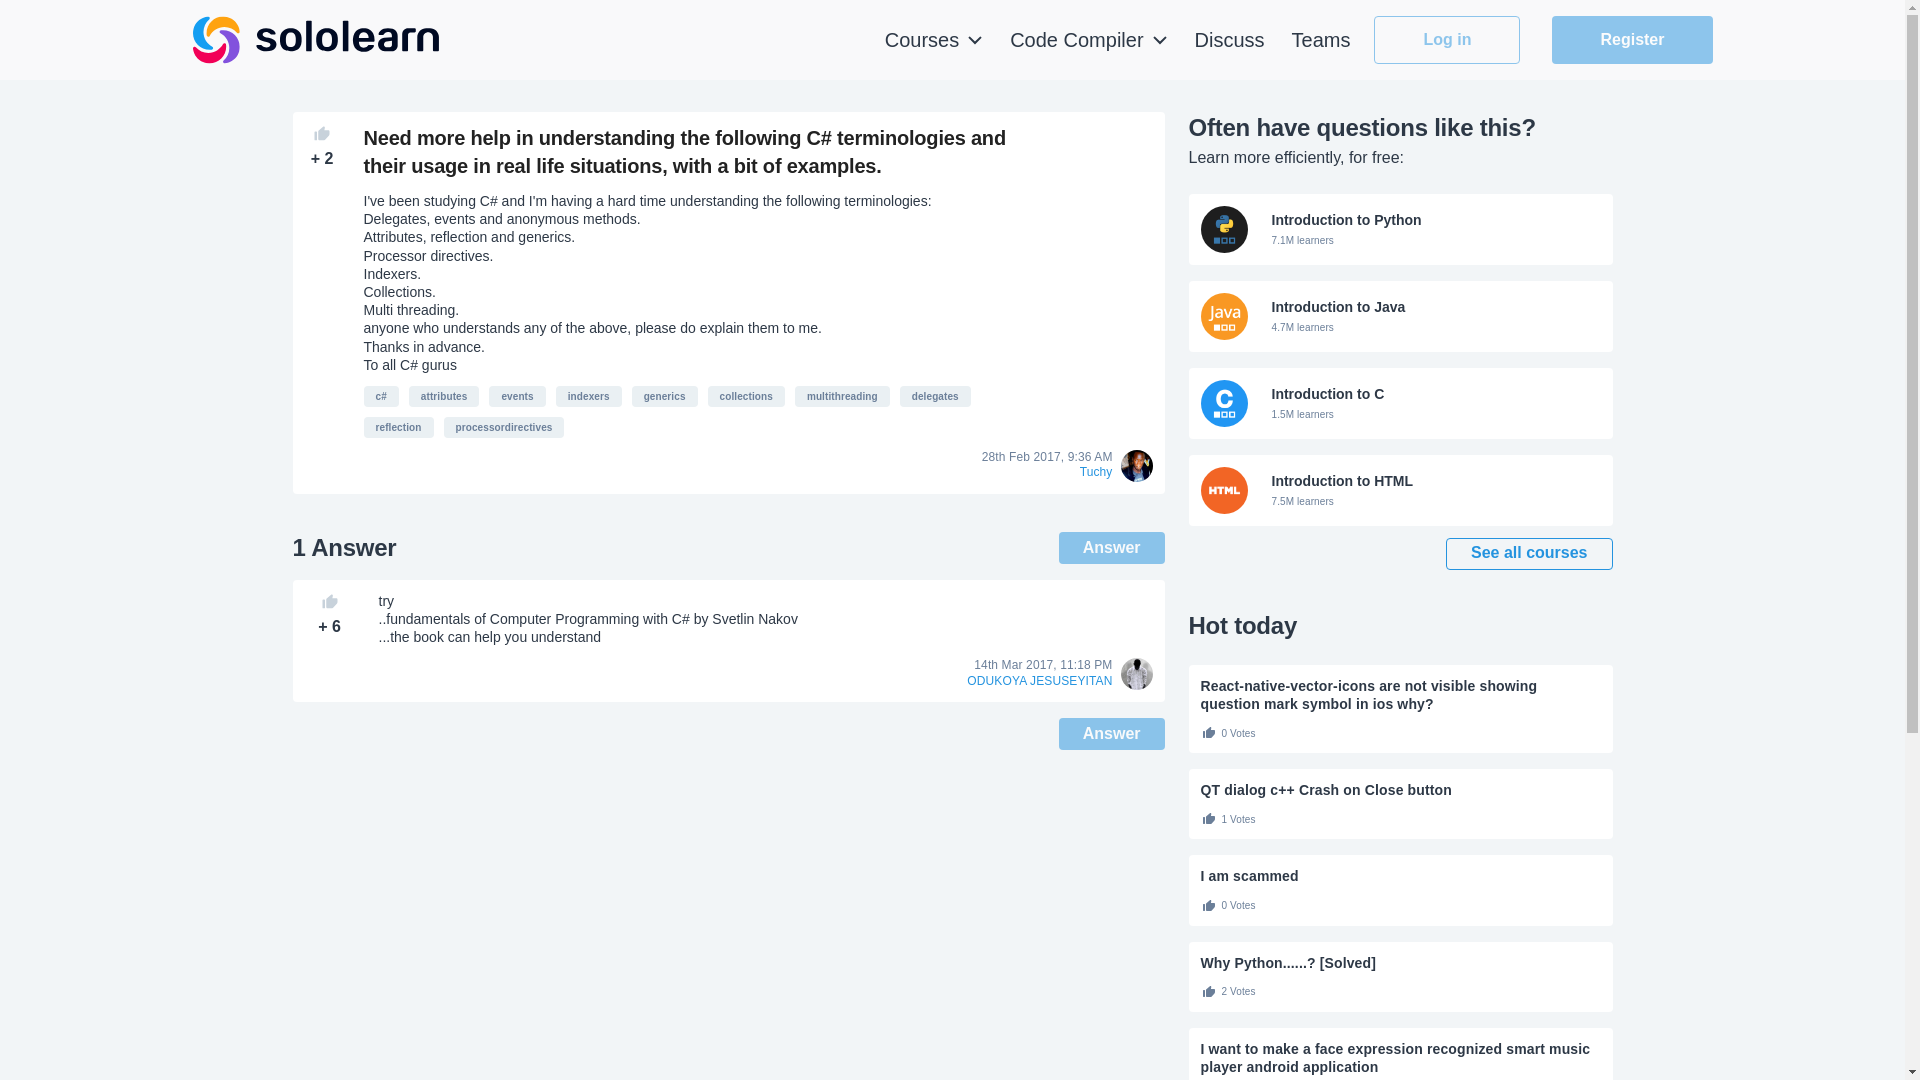 This screenshot has width=1920, height=1080. I want to click on collections, so click(936, 396).